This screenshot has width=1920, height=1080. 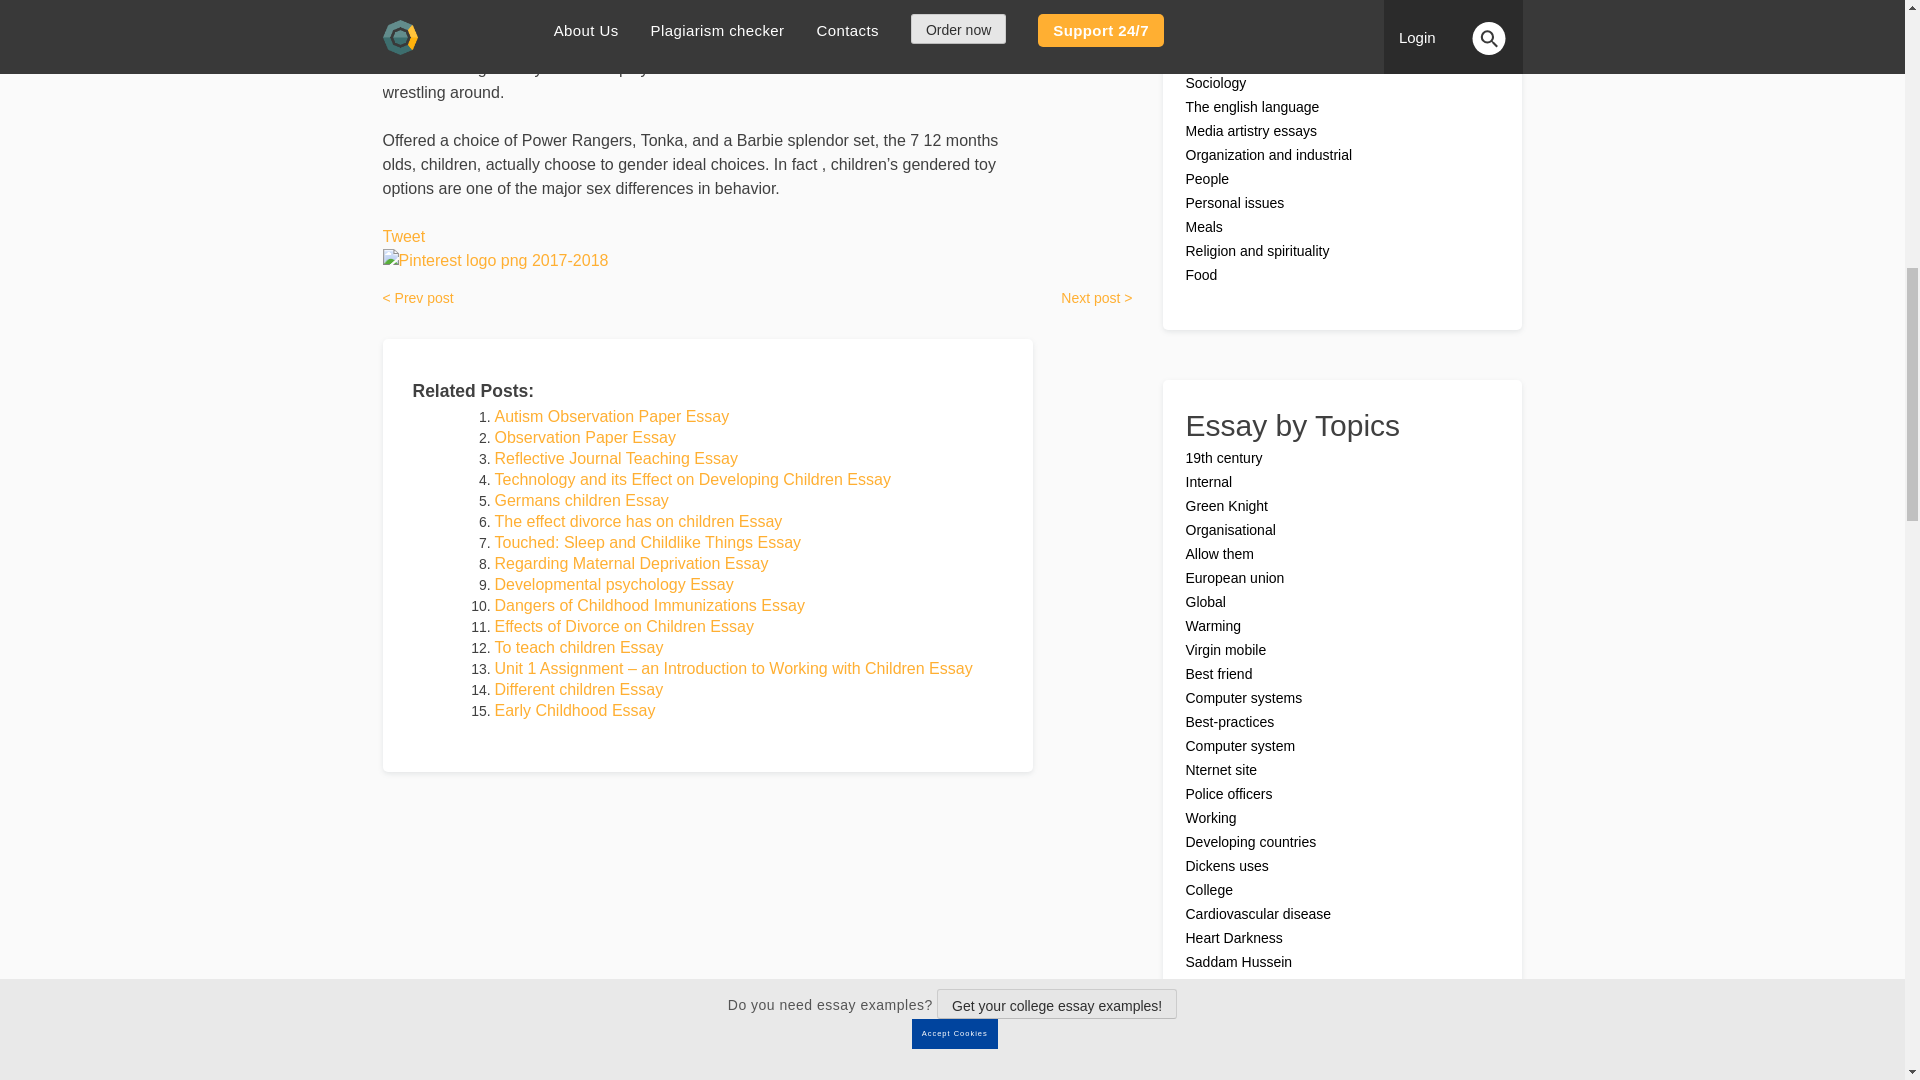 What do you see at coordinates (403, 236) in the screenshot?
I see `Tweet` at bounding box center [403, 236].